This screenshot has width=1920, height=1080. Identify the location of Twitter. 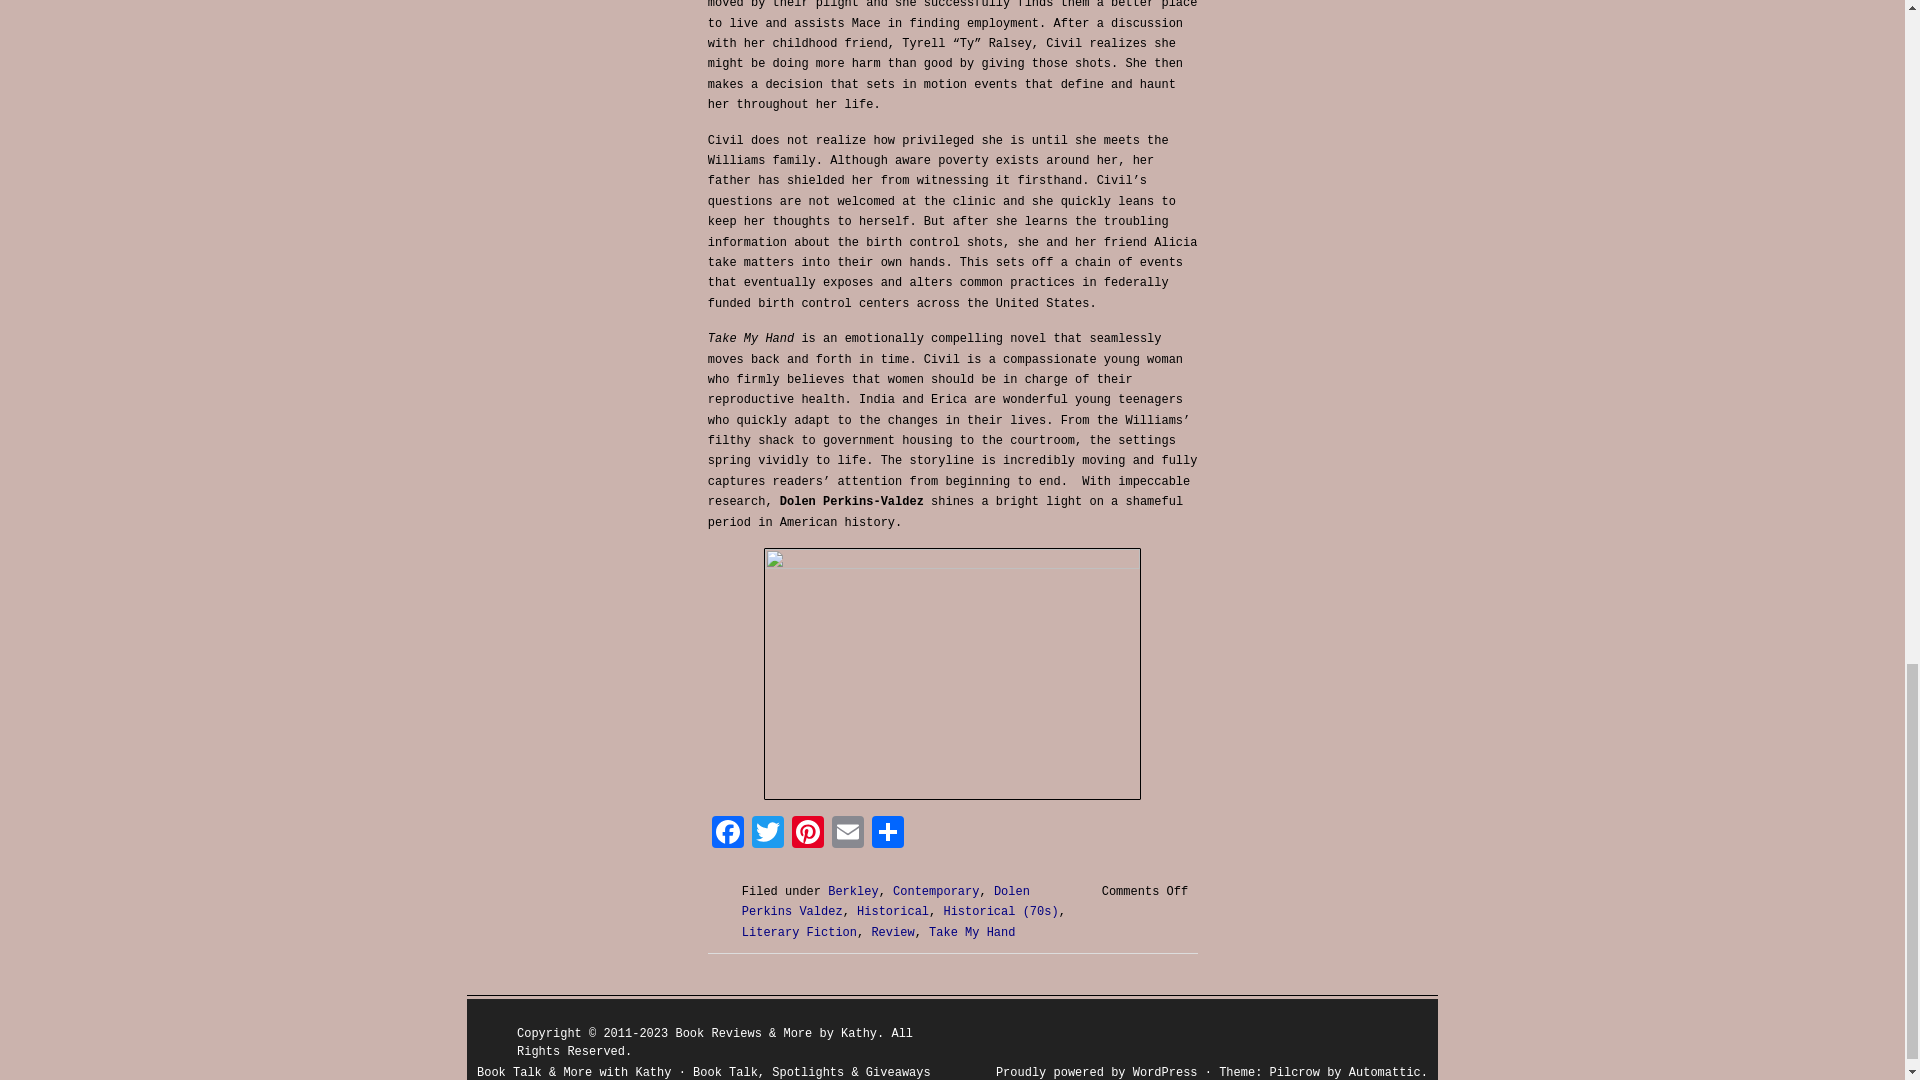
(768, 836).